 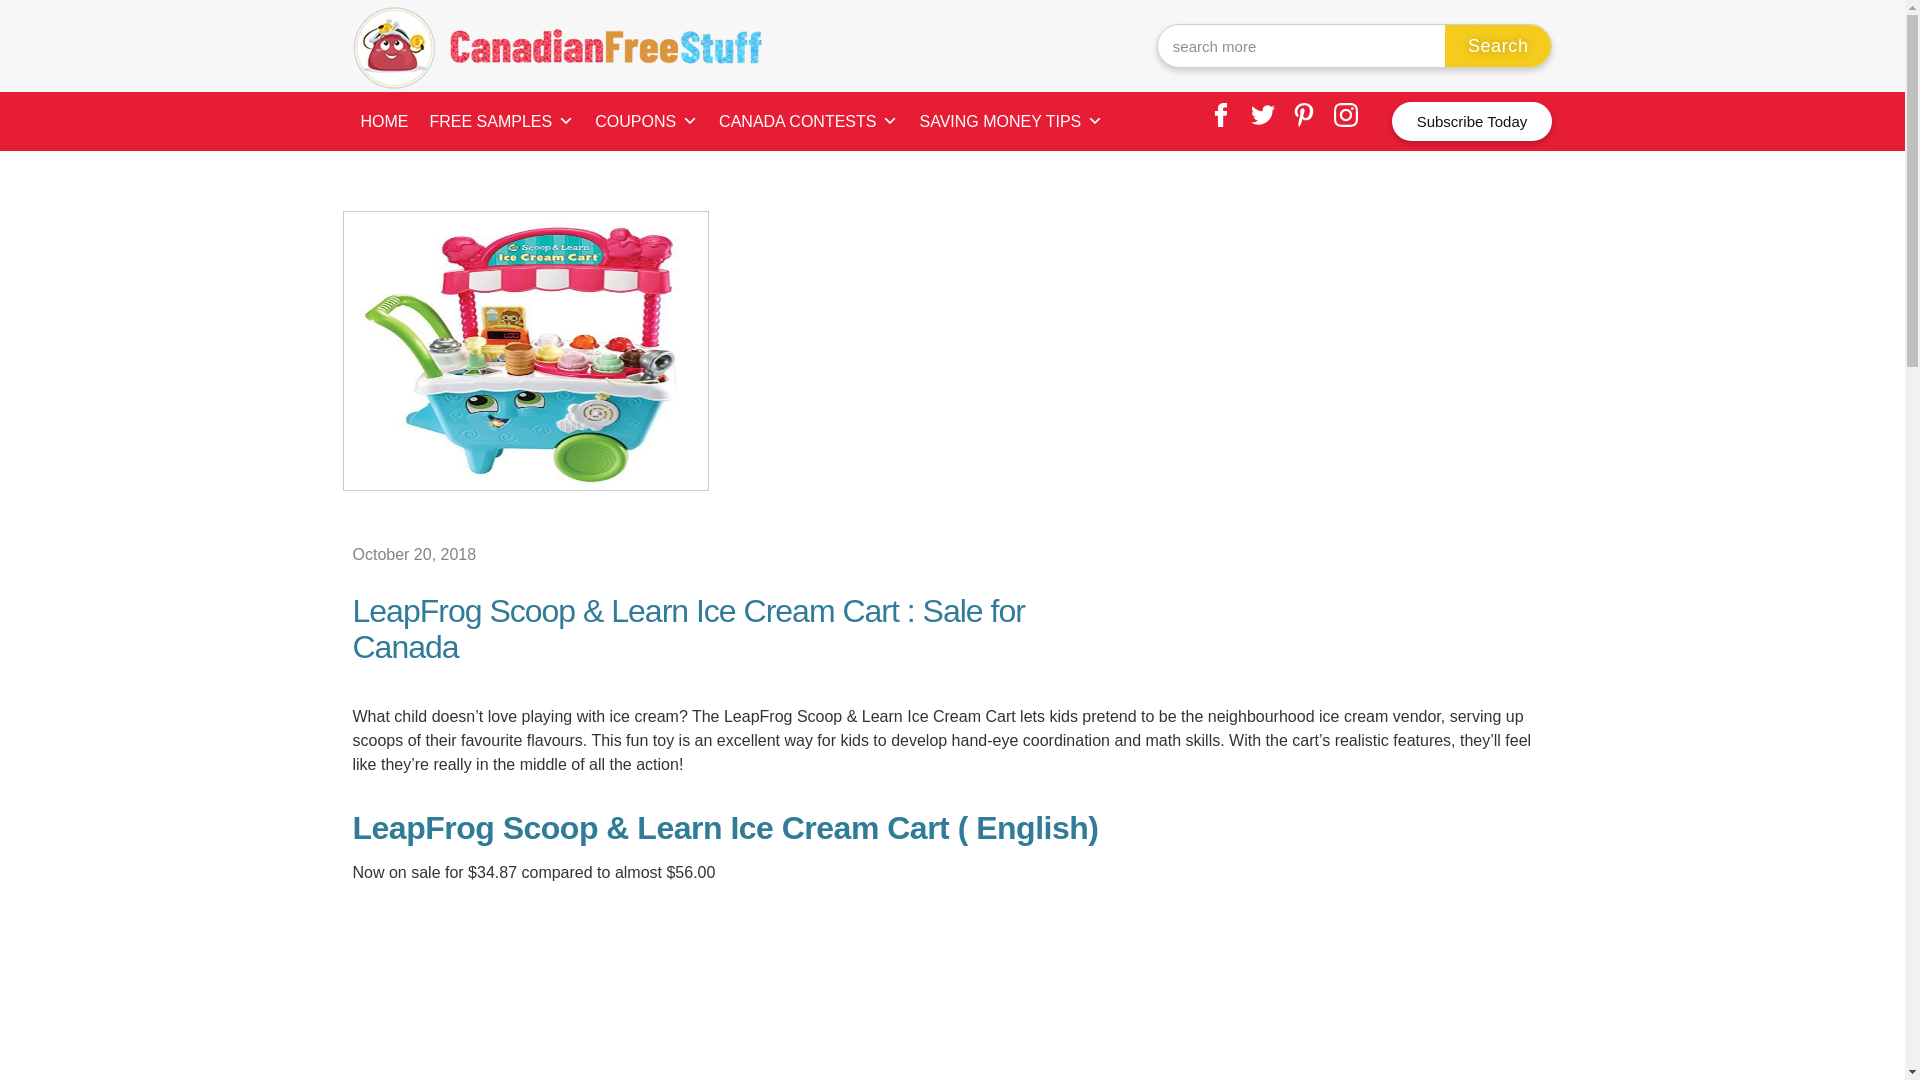 I want to click on COUPONS, so click(x=646, y=121).